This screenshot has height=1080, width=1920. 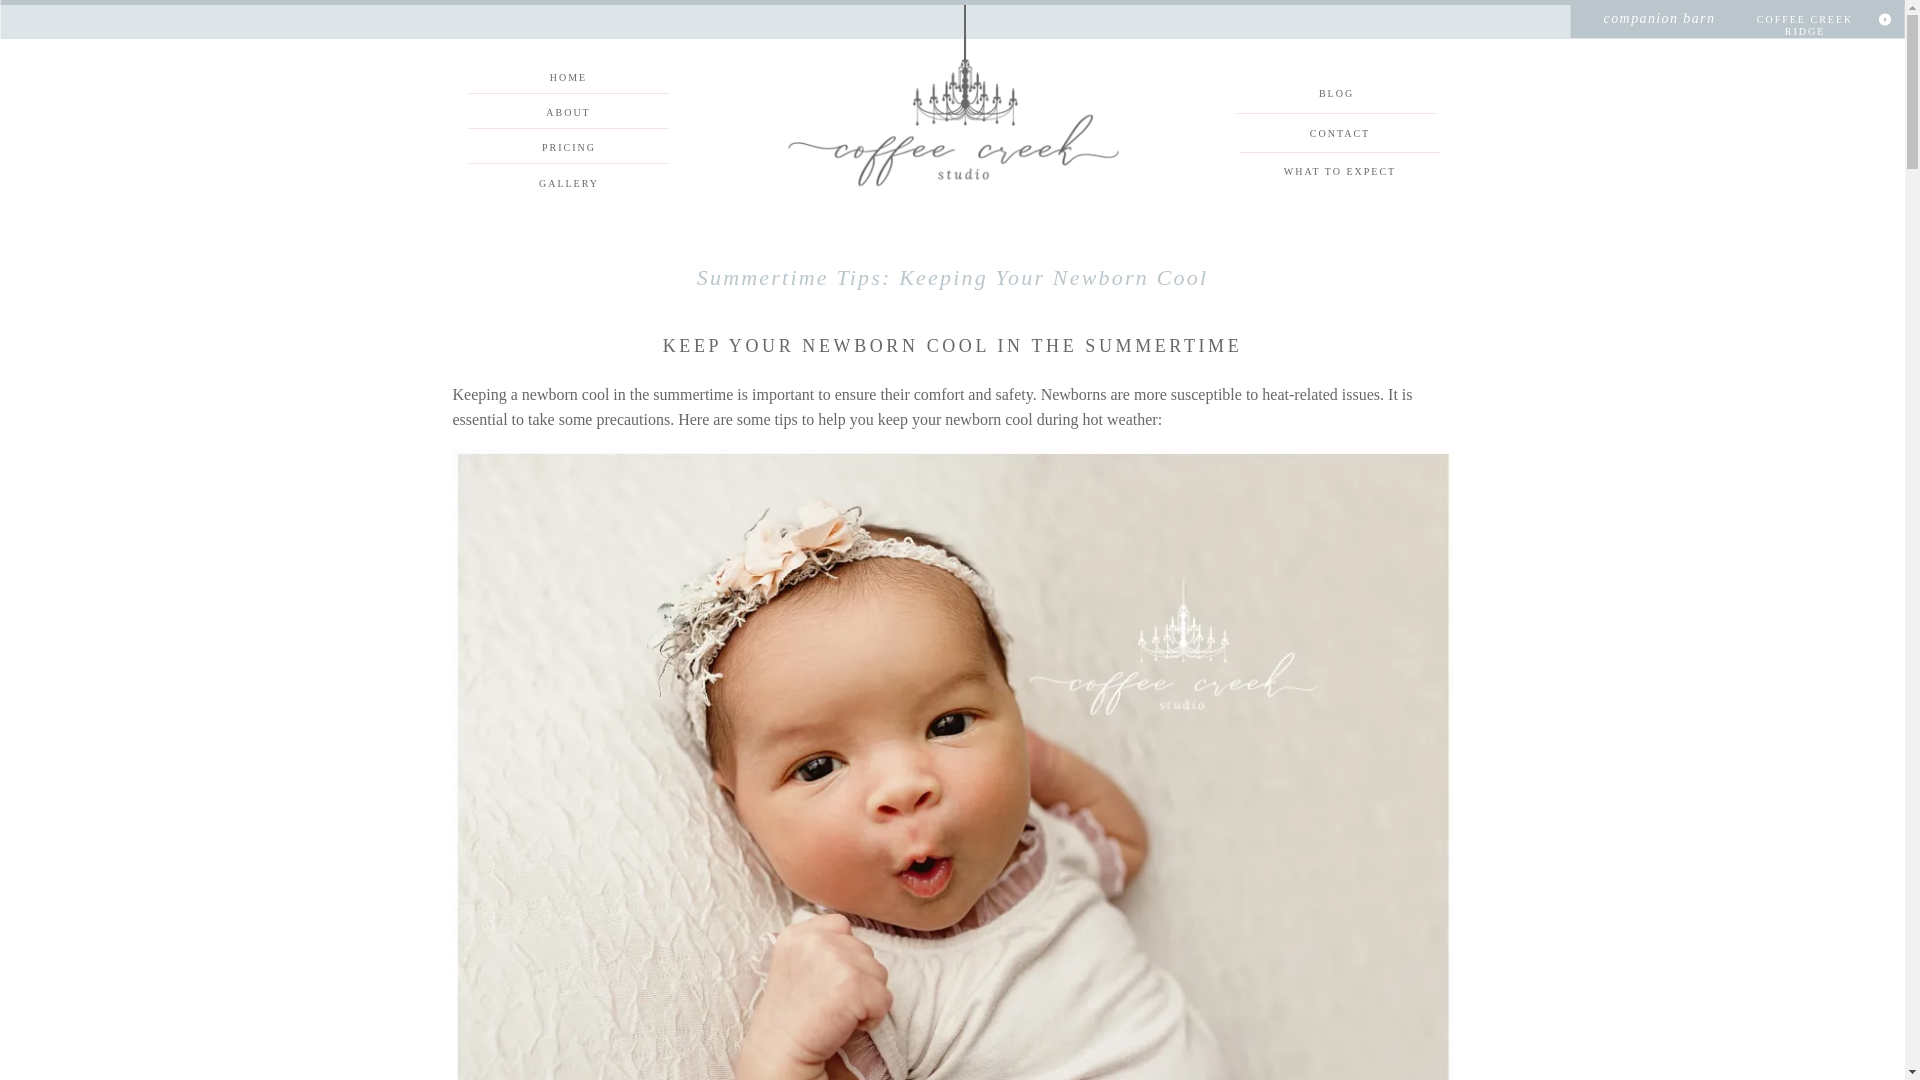 I want to click on ABOUT, so click(x=567, y=112).